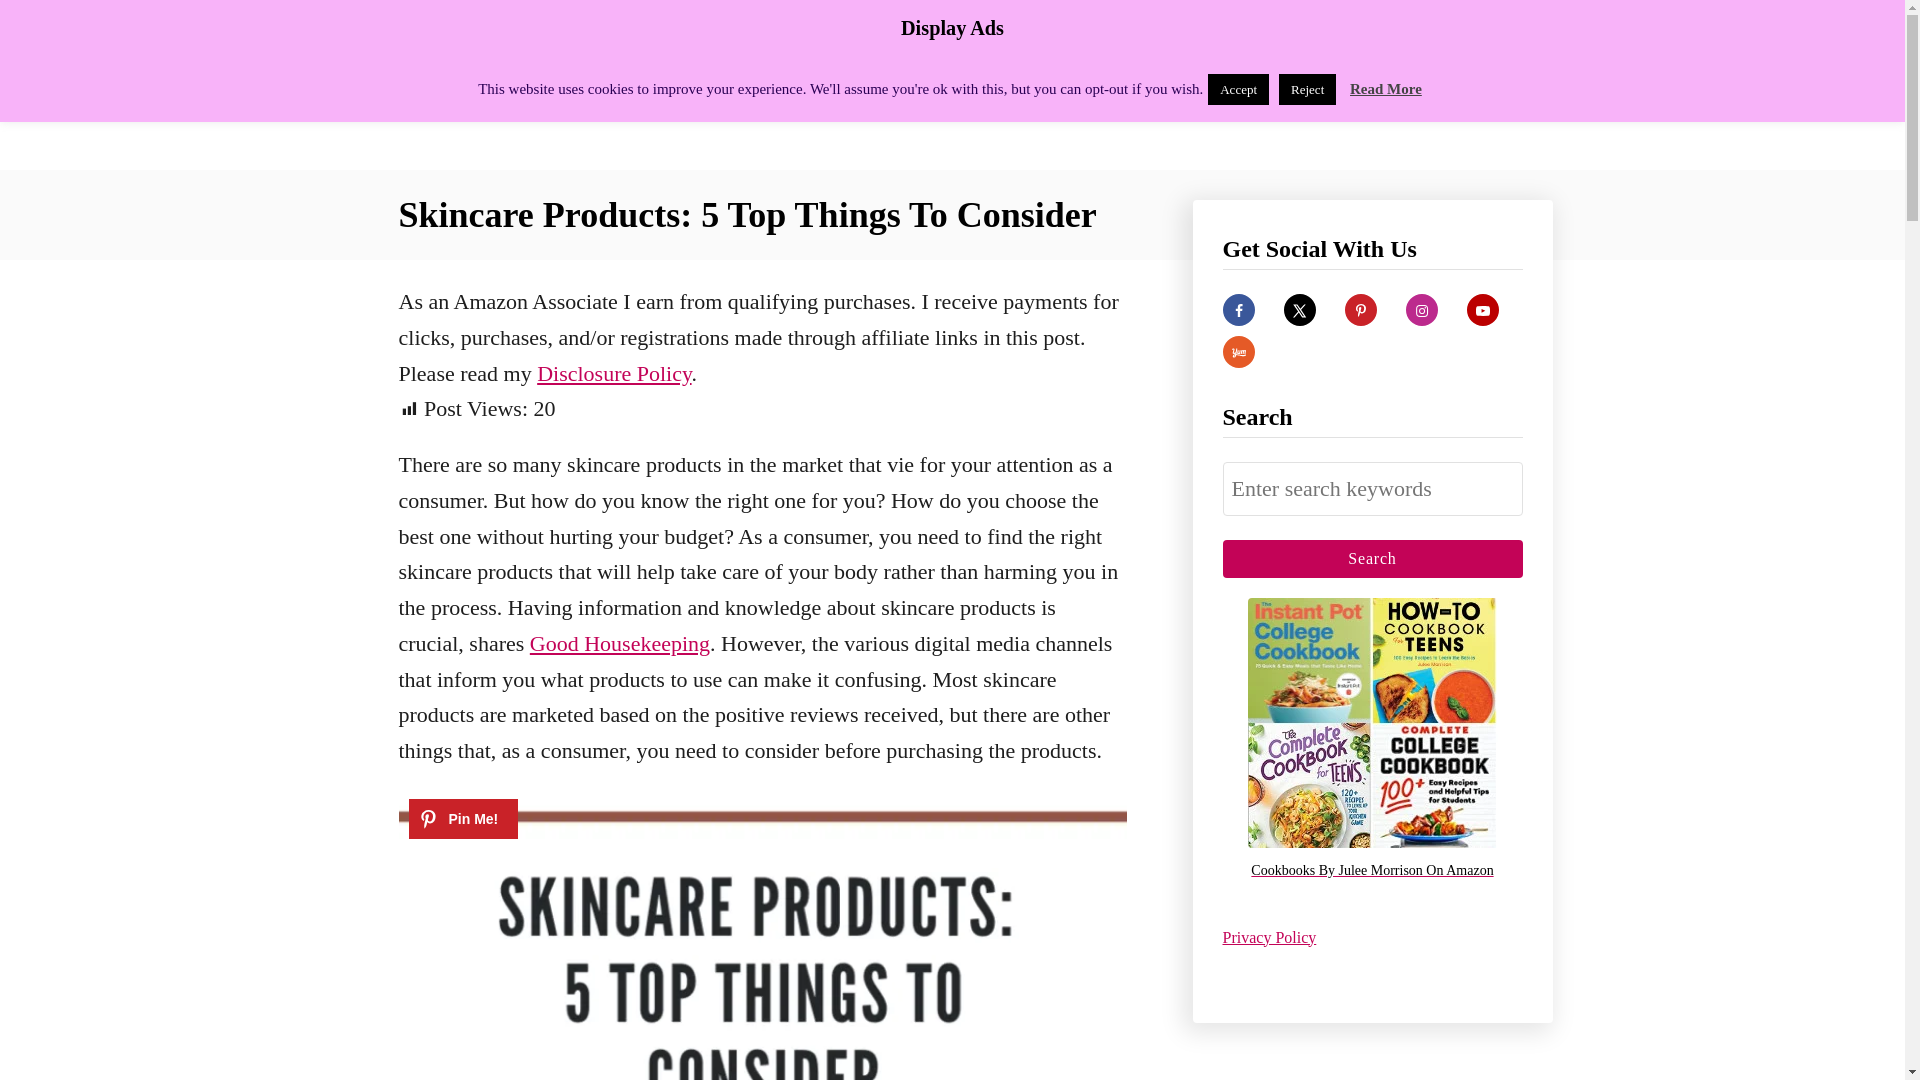 The height and width of the screenshot is (1080, 1920). What do you see at coordinates (1268, 936) in the screenshot?
I see `Privacy Policy` at bounding box center [1268, 936].